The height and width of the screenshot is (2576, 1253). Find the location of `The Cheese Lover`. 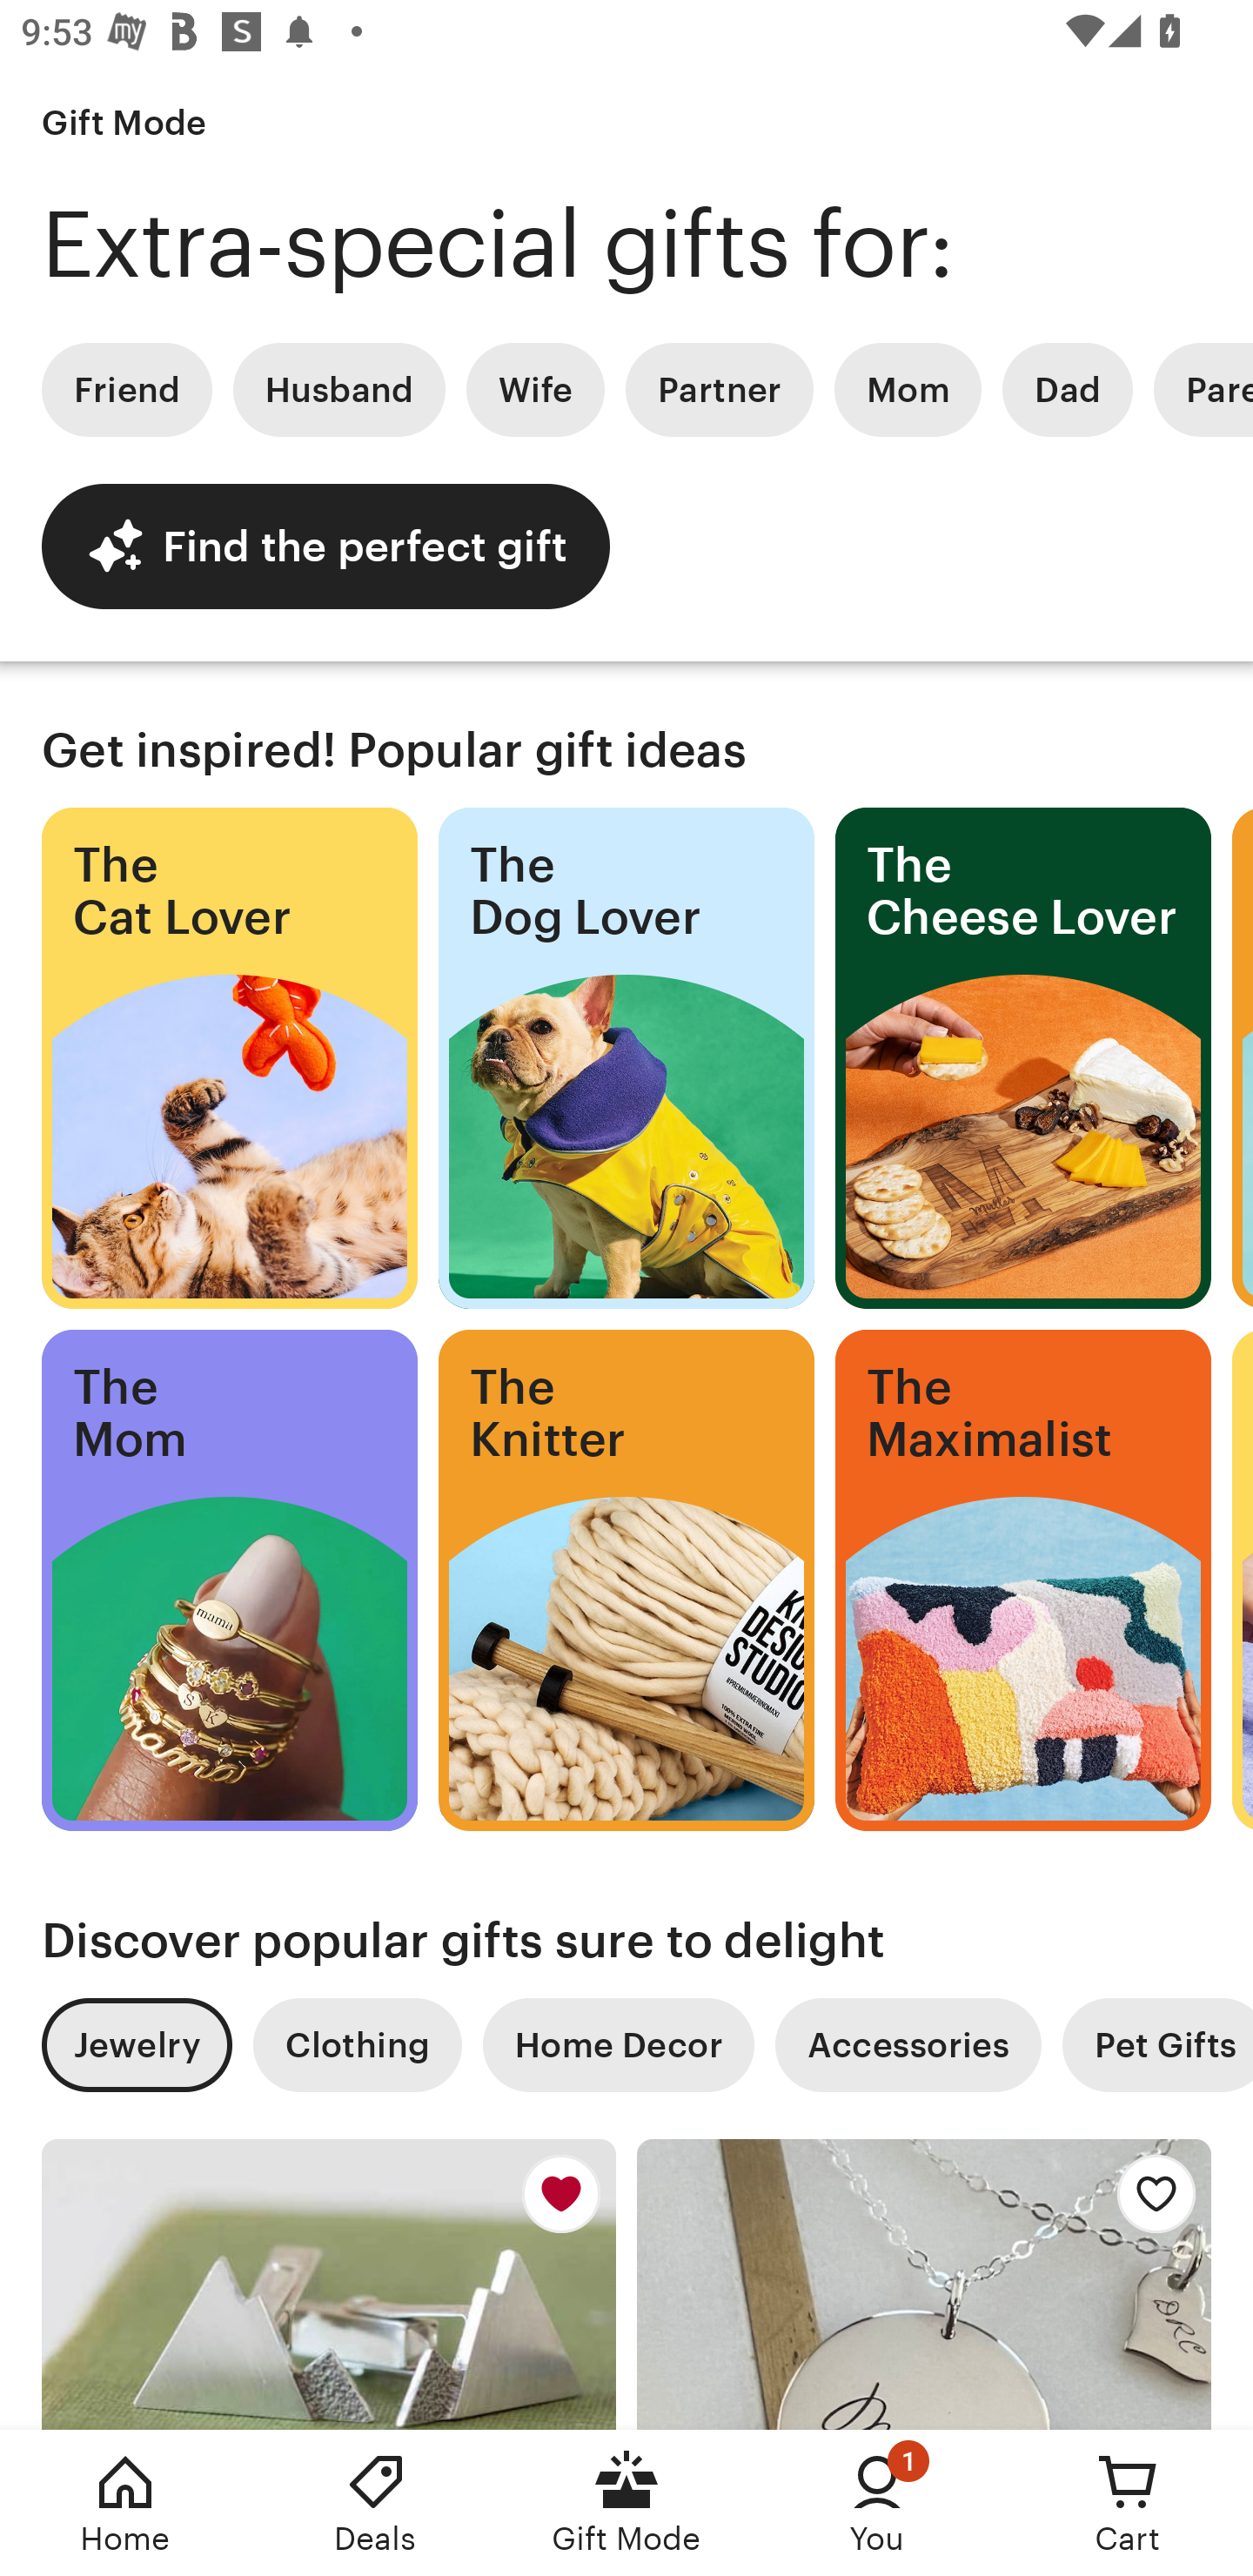

The Cheese Lover is located at coordinates (1023, 1058).